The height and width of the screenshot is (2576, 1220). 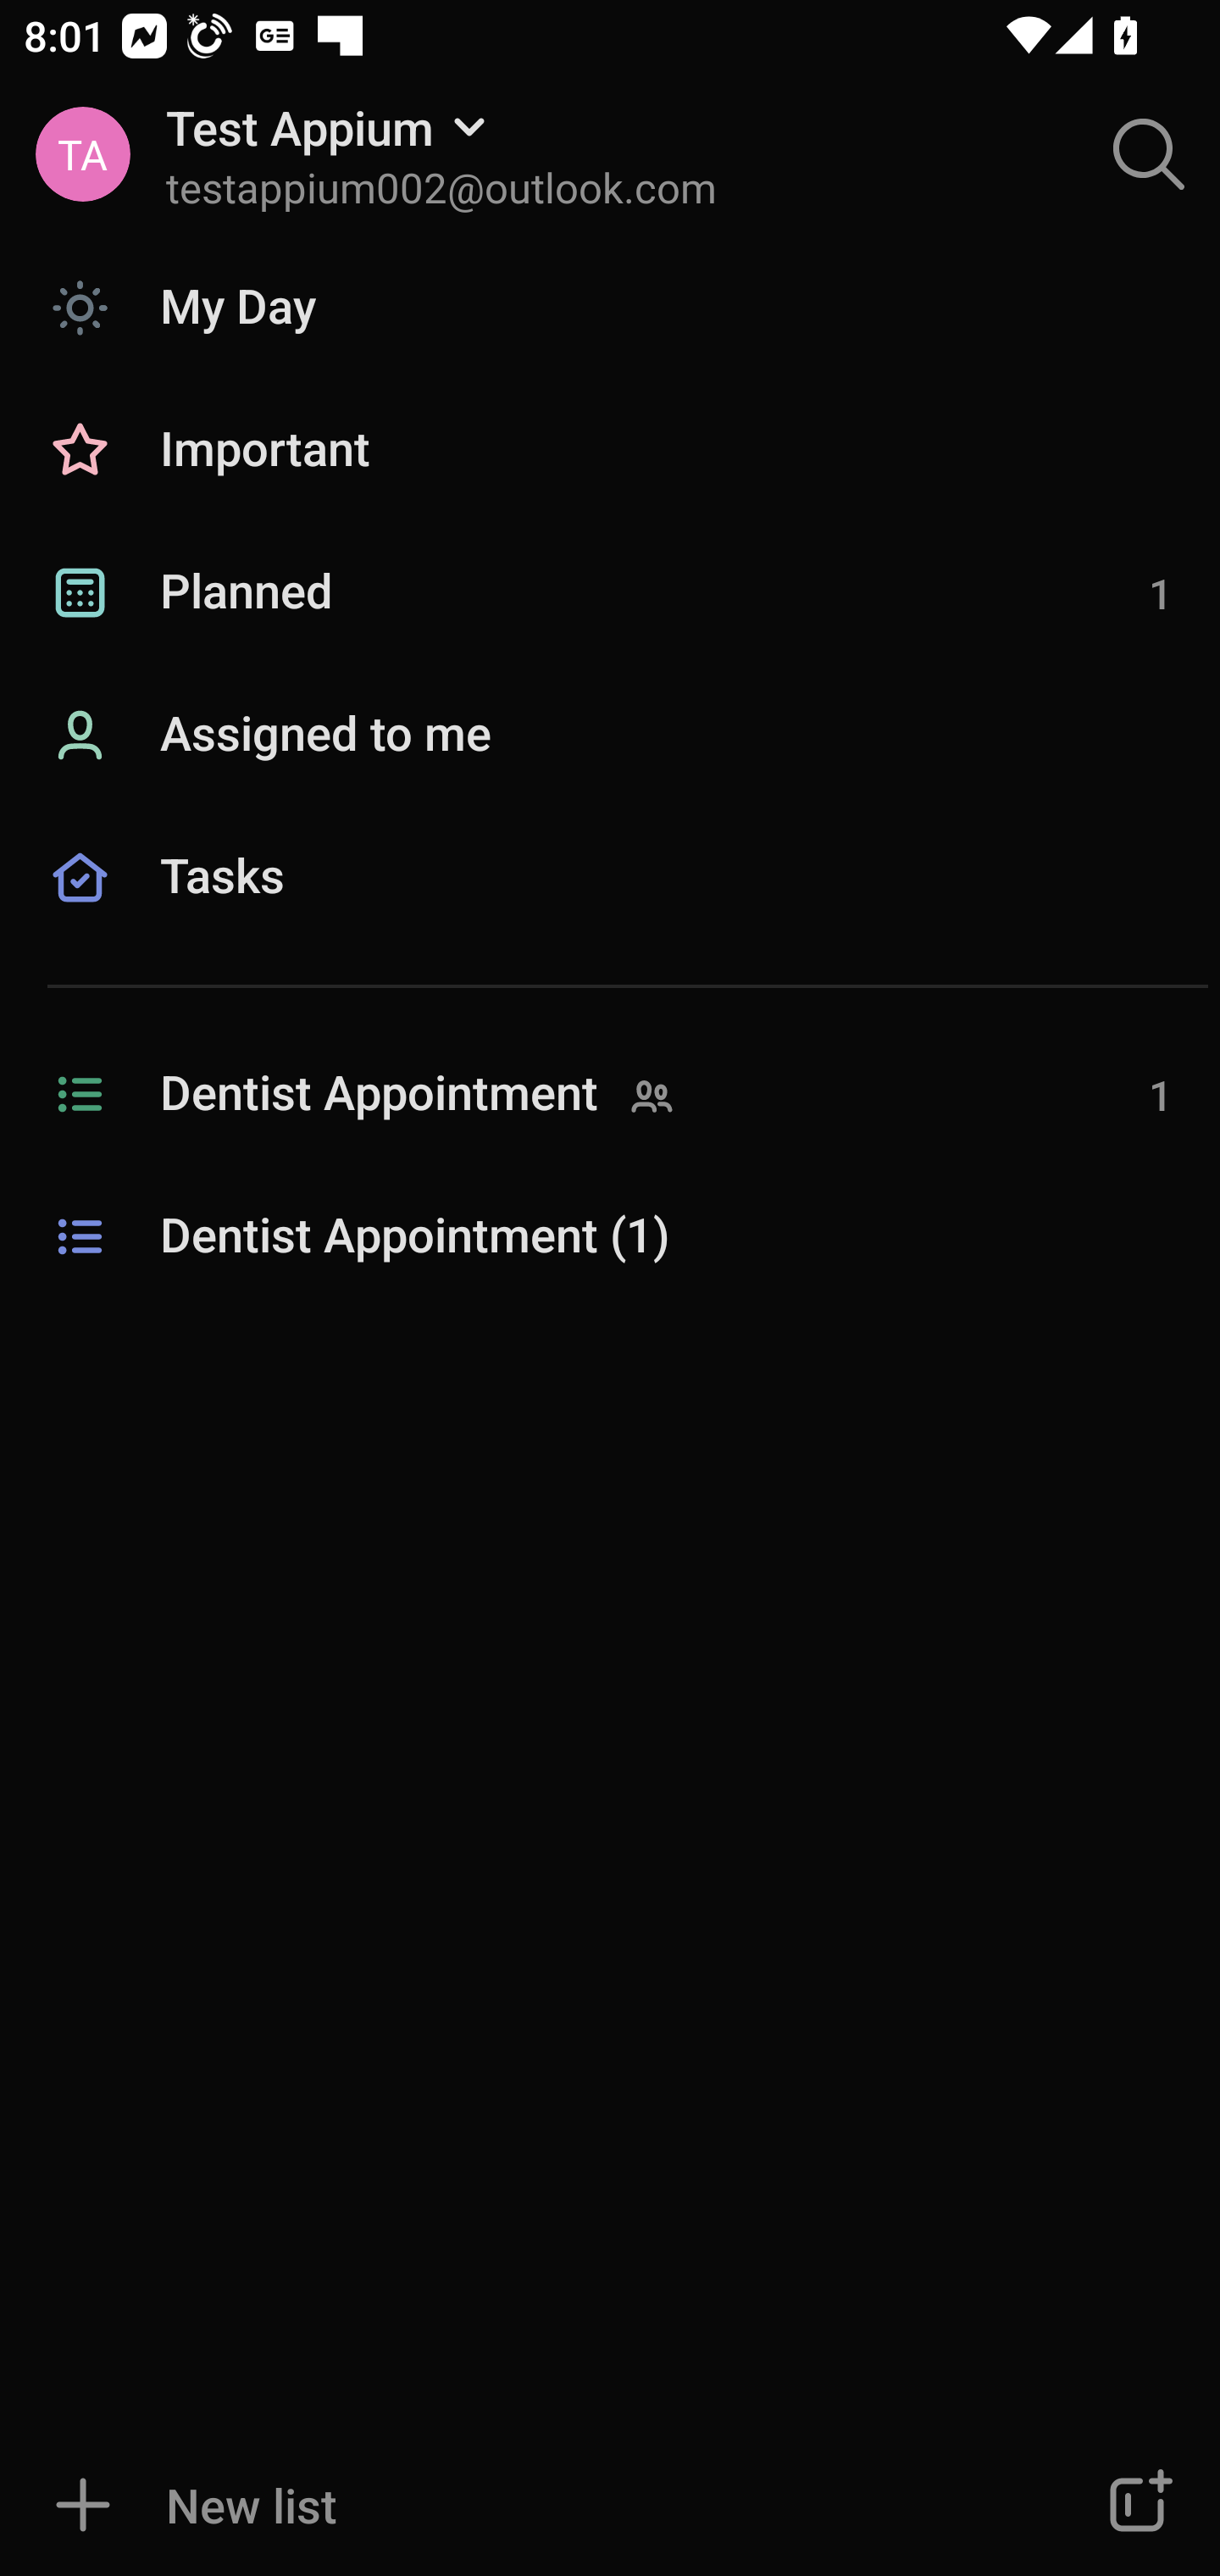 What do you see at coordinates (1149, 154) in the screenshot?
I see `Enter search` at bounding box center [1149, 154].